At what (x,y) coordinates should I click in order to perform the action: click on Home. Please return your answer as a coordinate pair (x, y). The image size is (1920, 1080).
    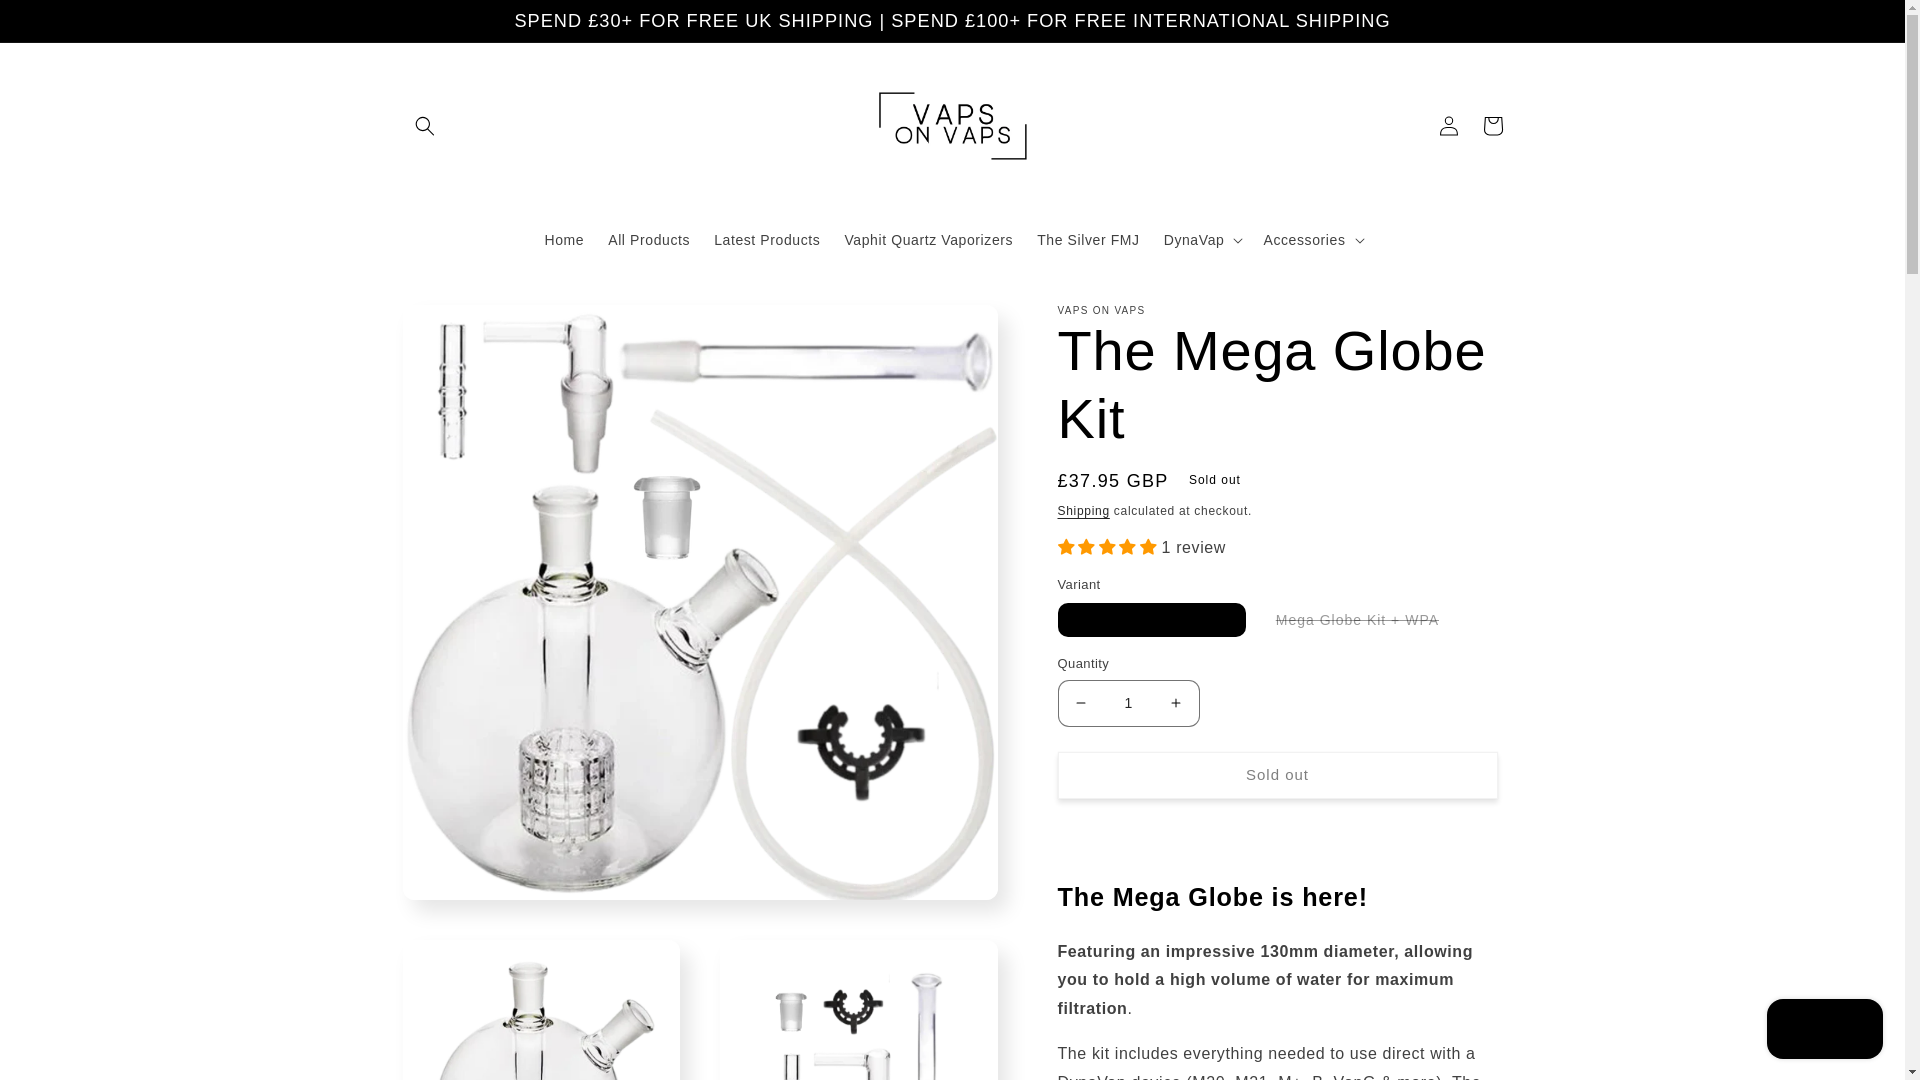
    Looking at the image, I should click on (563, 240).